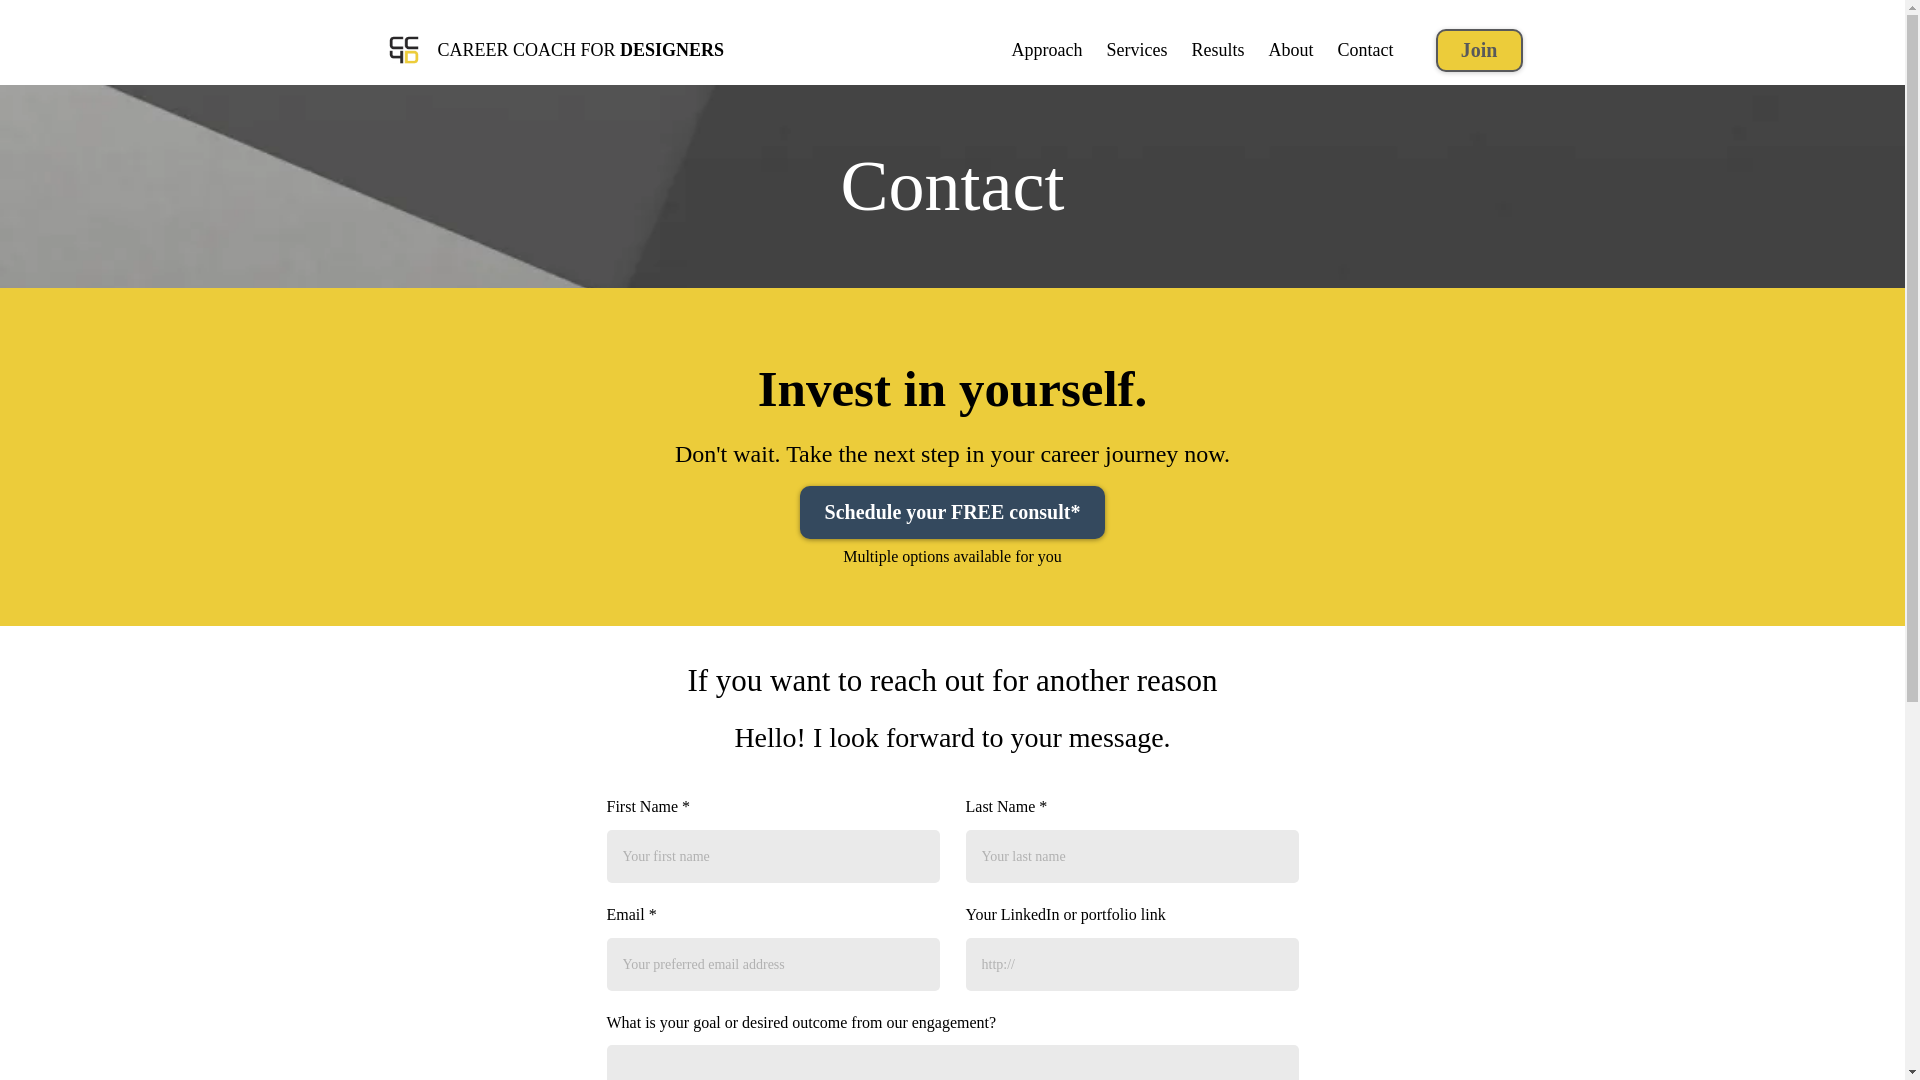 This screenshot has width=1920, height=1080. I want to click on Services, so click(1136, 50).